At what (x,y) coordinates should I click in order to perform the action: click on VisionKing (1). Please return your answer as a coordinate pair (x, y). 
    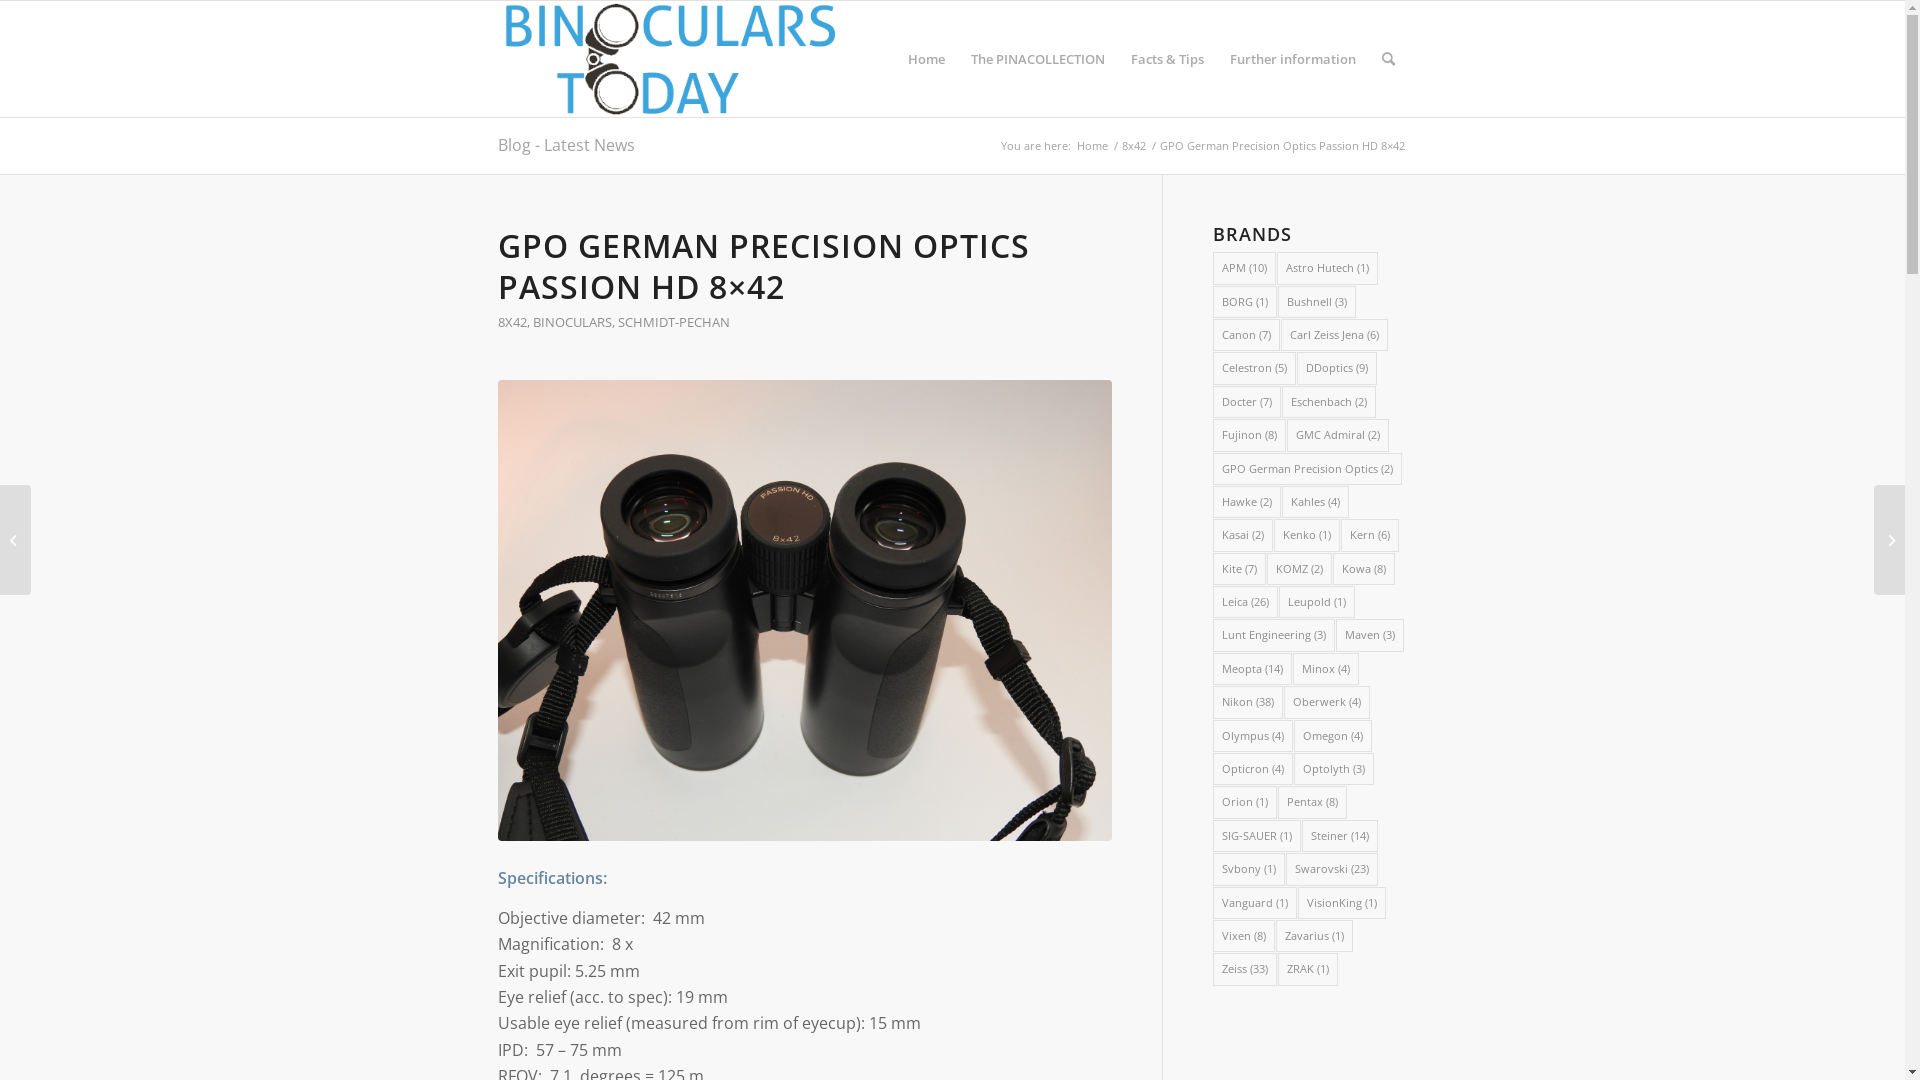
    Looking at the image, I should click on (1342, 903).